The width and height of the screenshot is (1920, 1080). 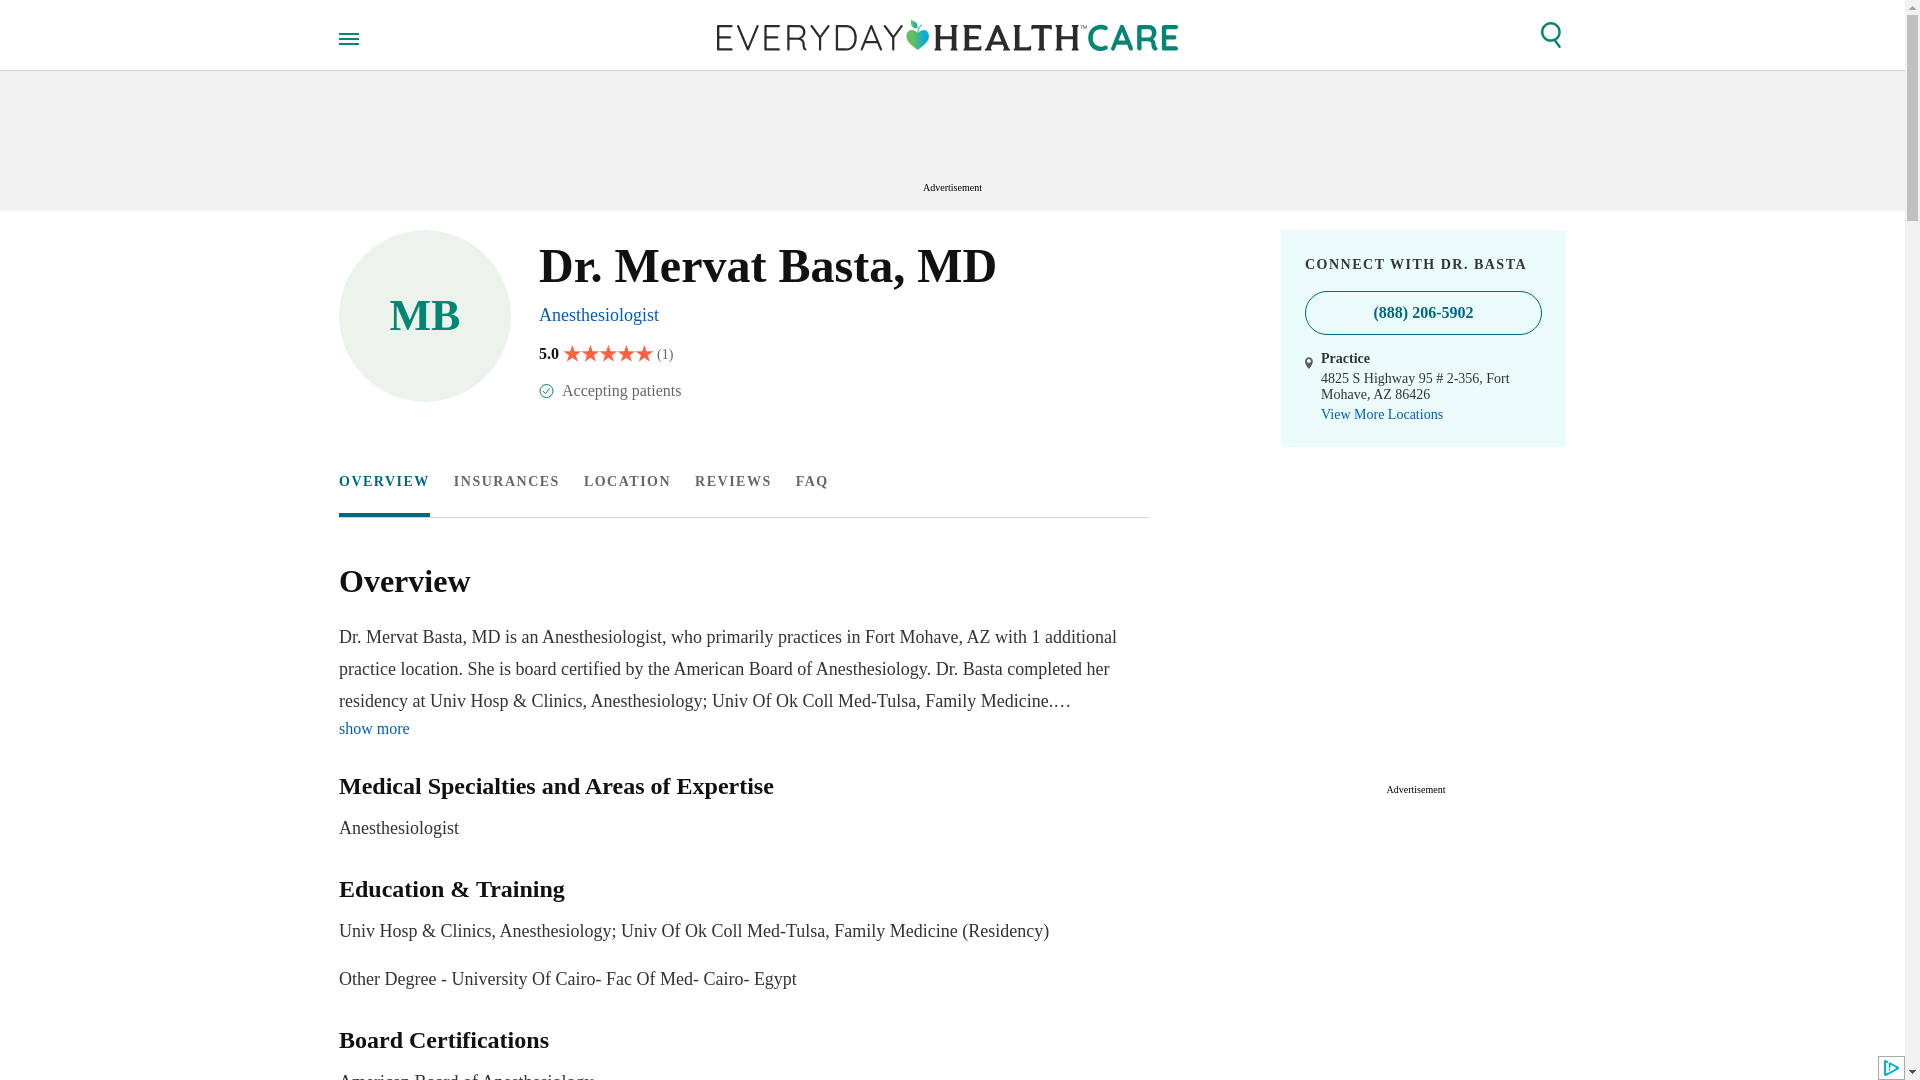 I want to click on OVERVIEW, so click(x=506, y=482).